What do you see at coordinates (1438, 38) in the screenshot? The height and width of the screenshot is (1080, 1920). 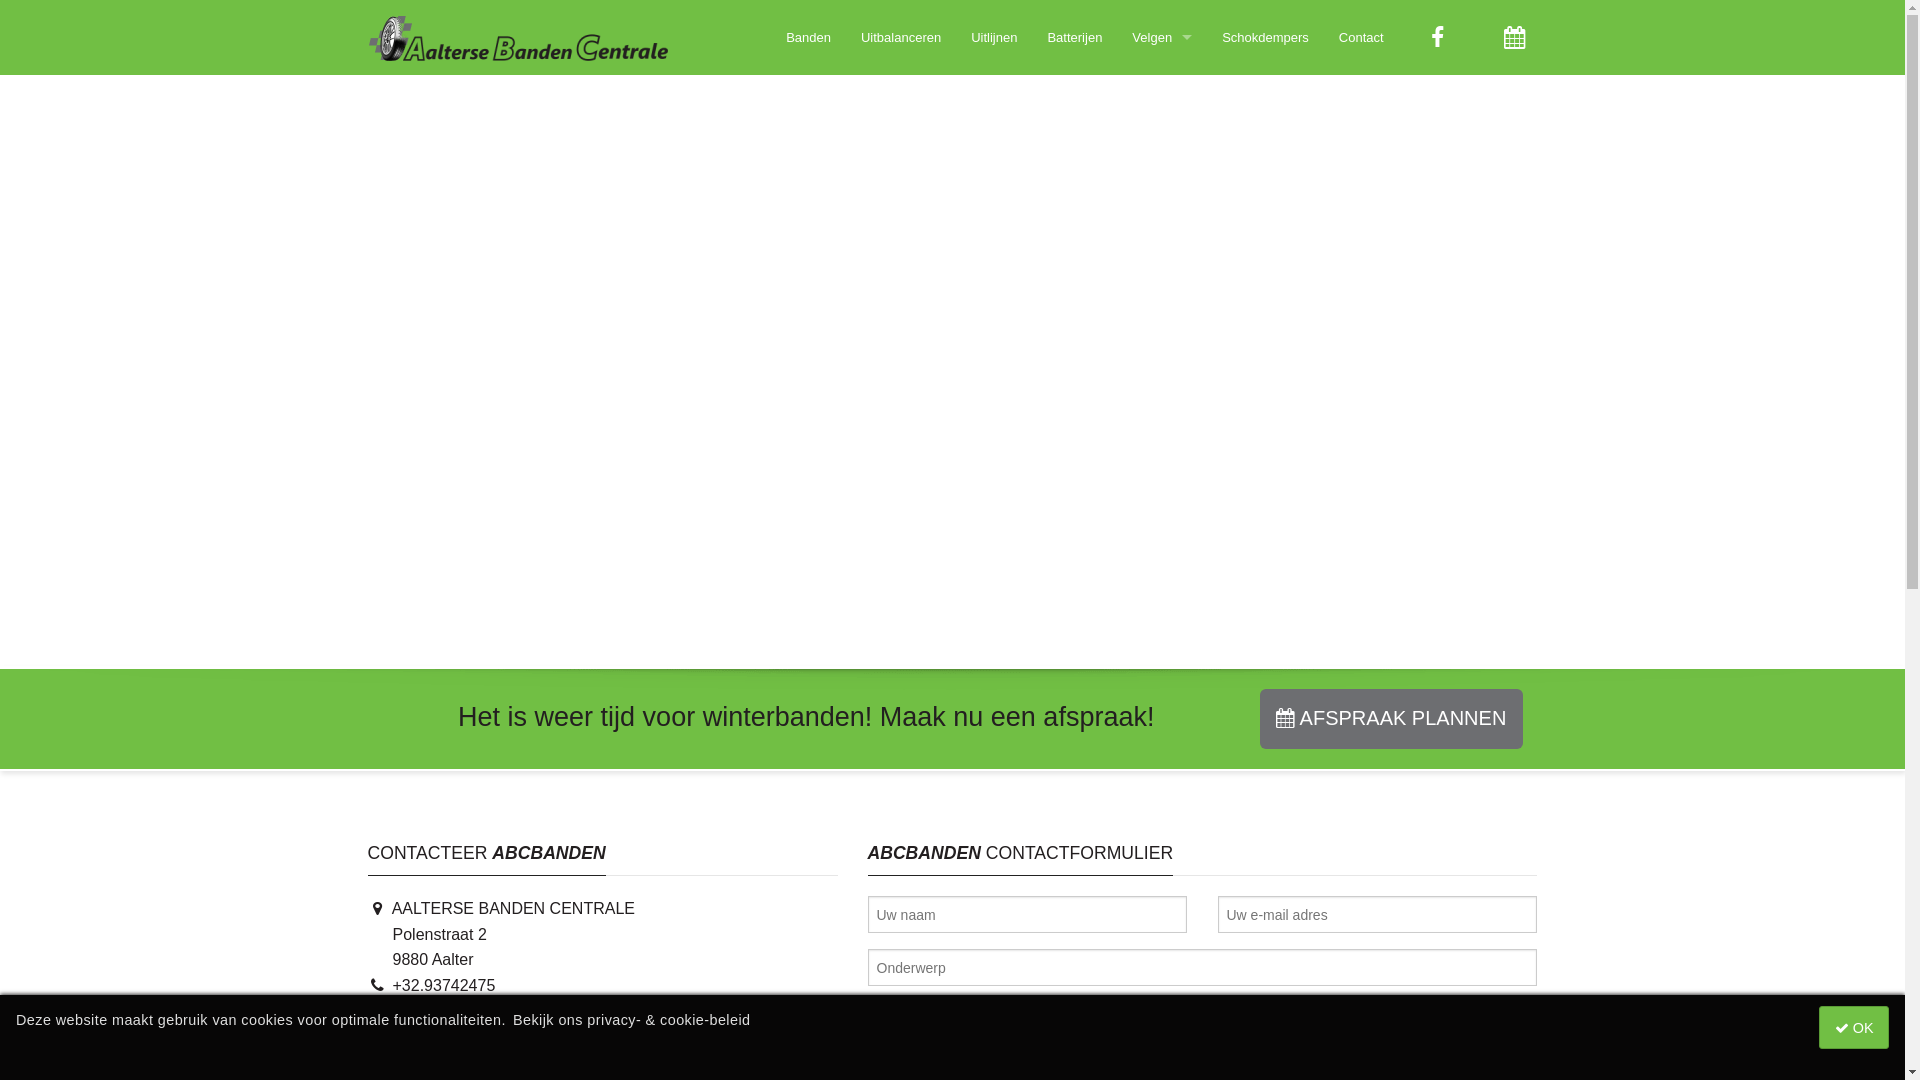 I see `Aalterse Banden Centrale op Facebook` at bounding box center [1438, 38].